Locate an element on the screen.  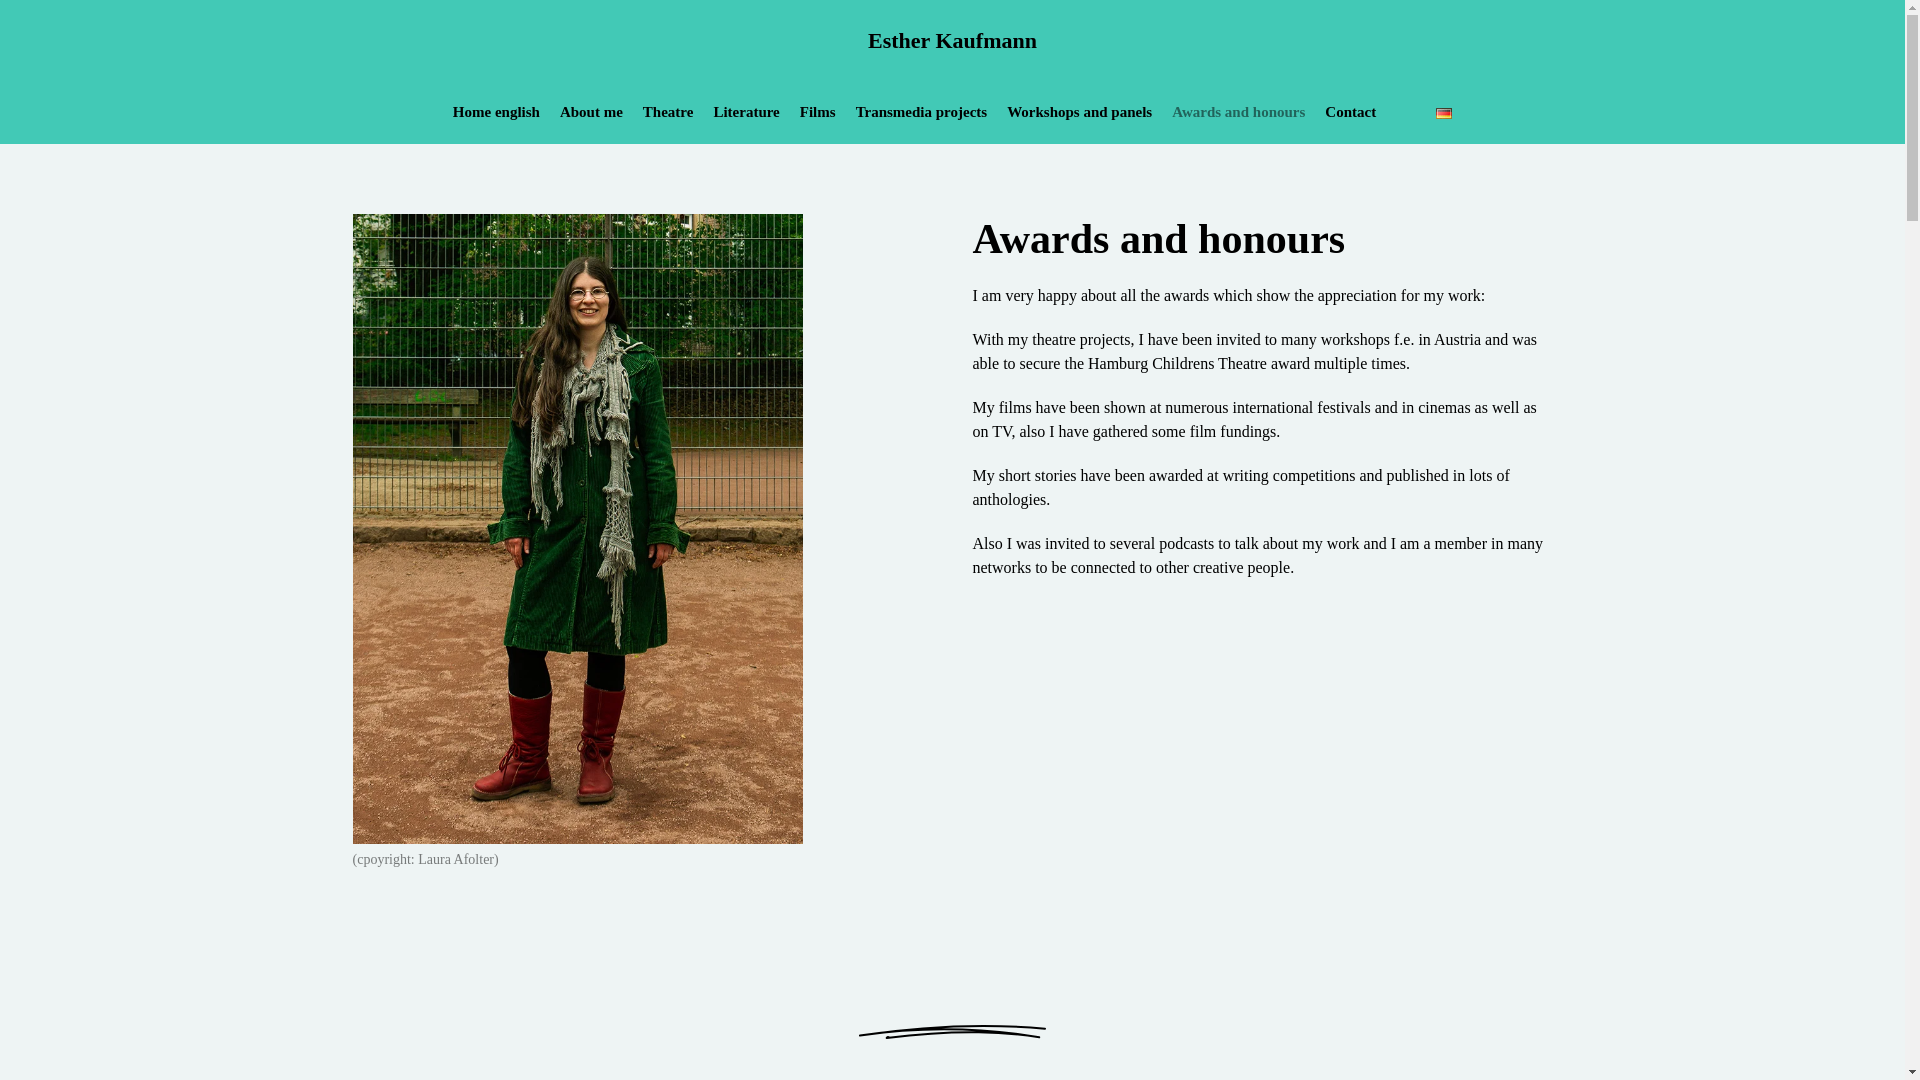
About me is located at coordinates (591, 112).